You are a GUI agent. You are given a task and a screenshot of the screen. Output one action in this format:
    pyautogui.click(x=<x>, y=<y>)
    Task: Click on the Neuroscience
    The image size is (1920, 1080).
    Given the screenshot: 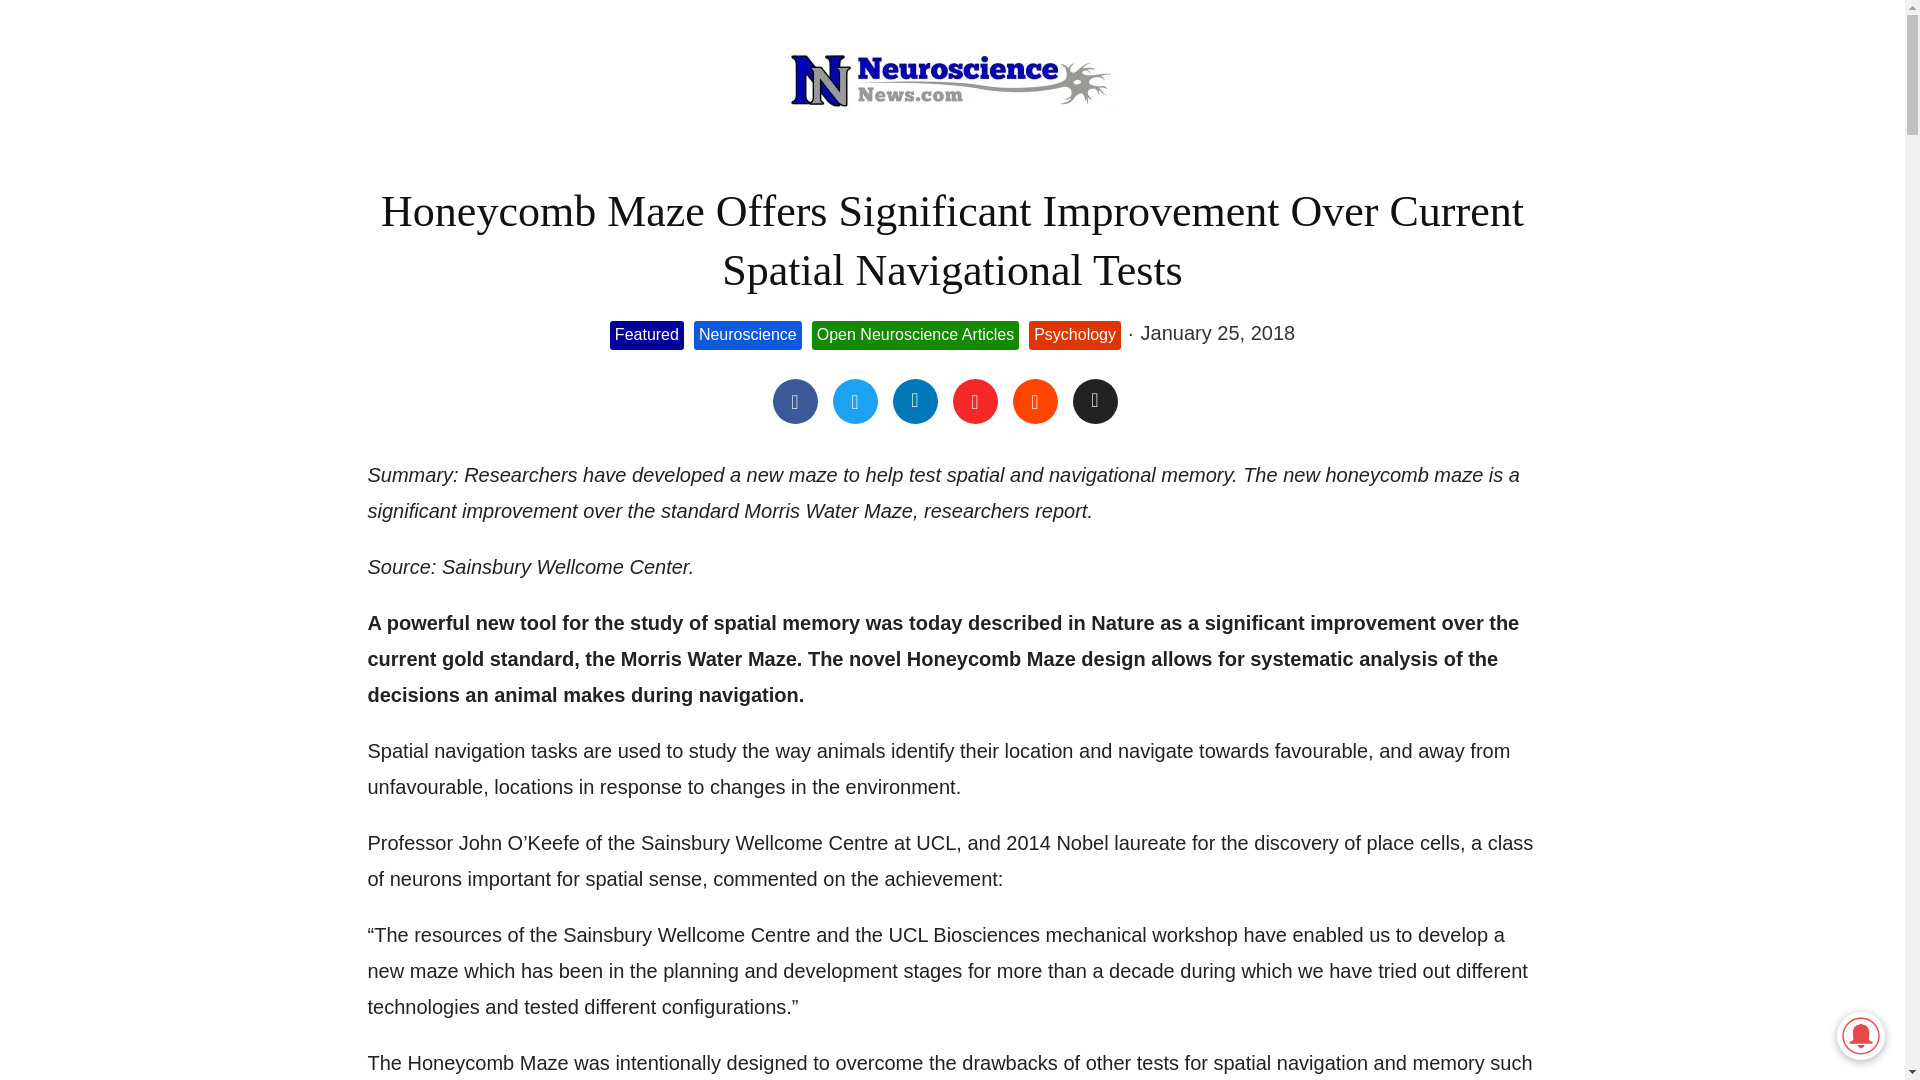 What is the action you would take?
    pyautogui.click(x=748, y=334)
    